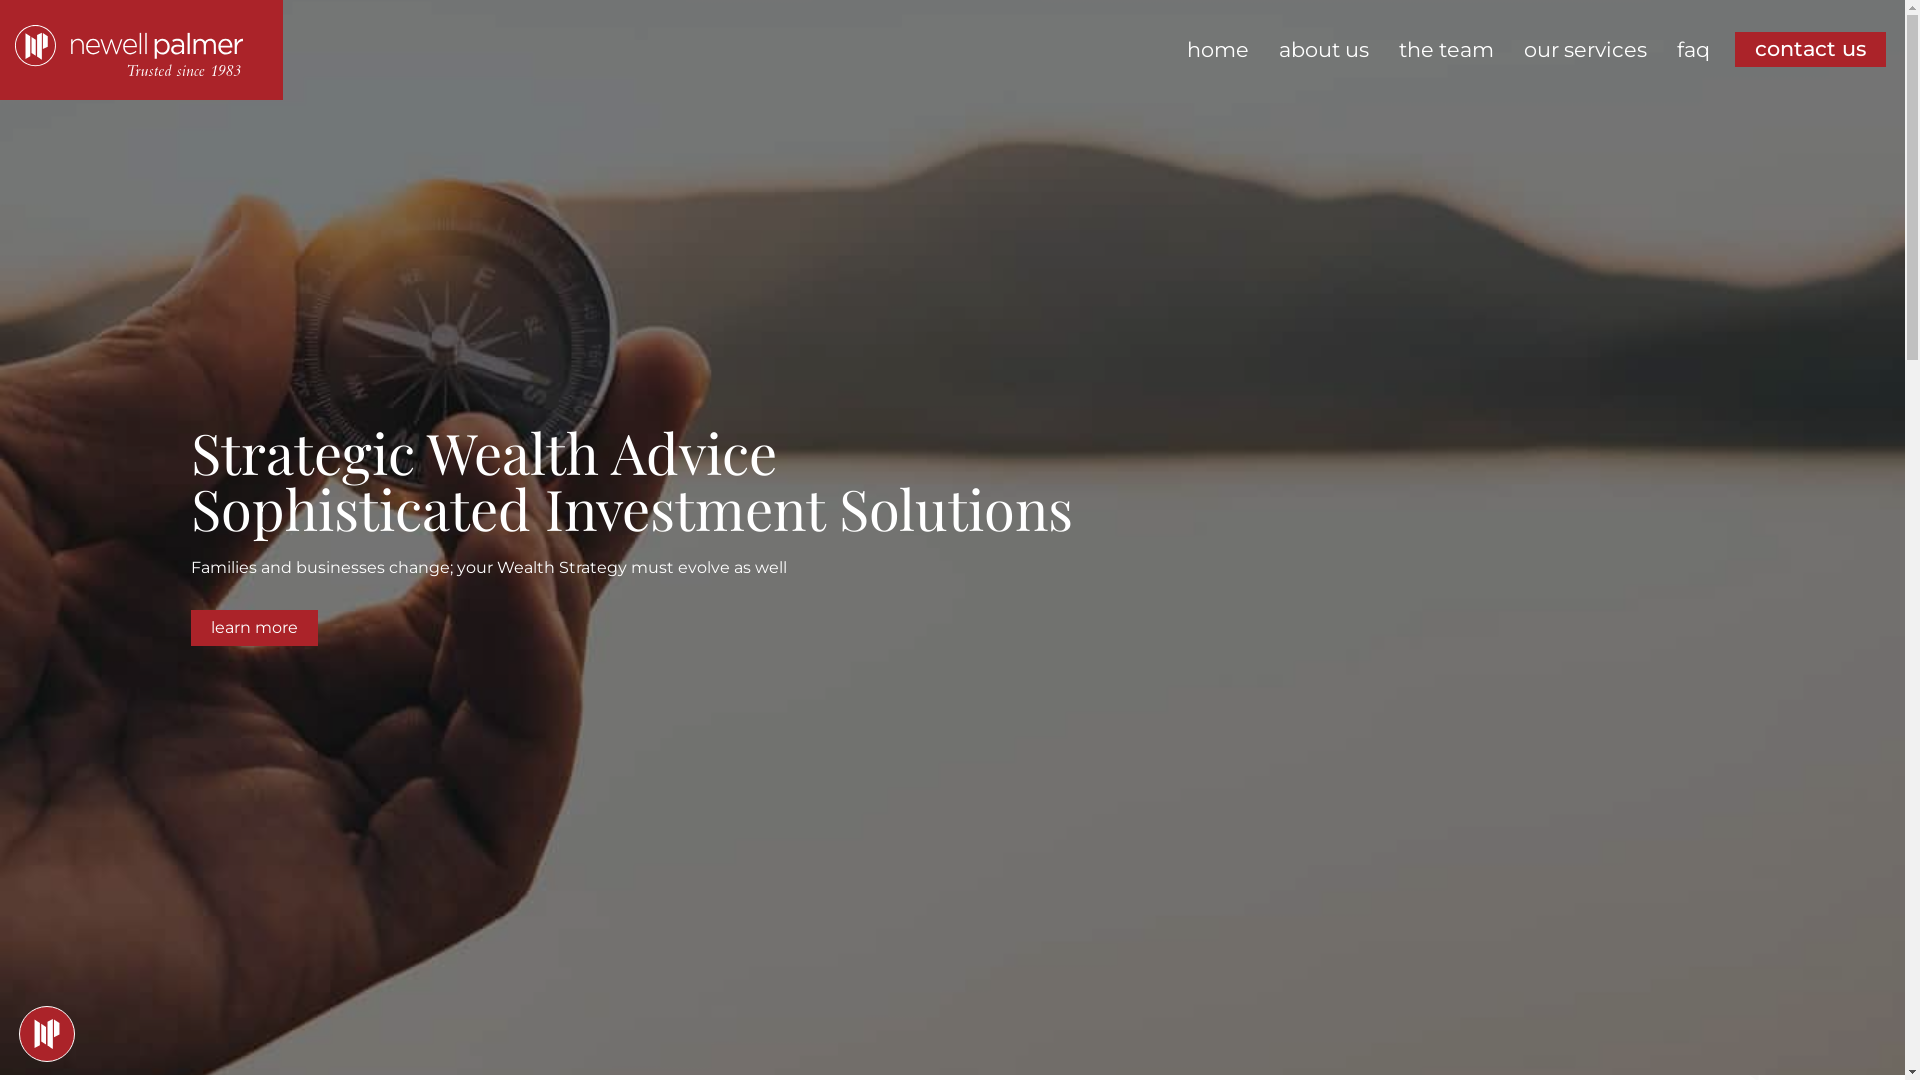  What do you see at coordinates (254, 628) in the screenshot?
I see `learn more` at bounding box center [254, 628].